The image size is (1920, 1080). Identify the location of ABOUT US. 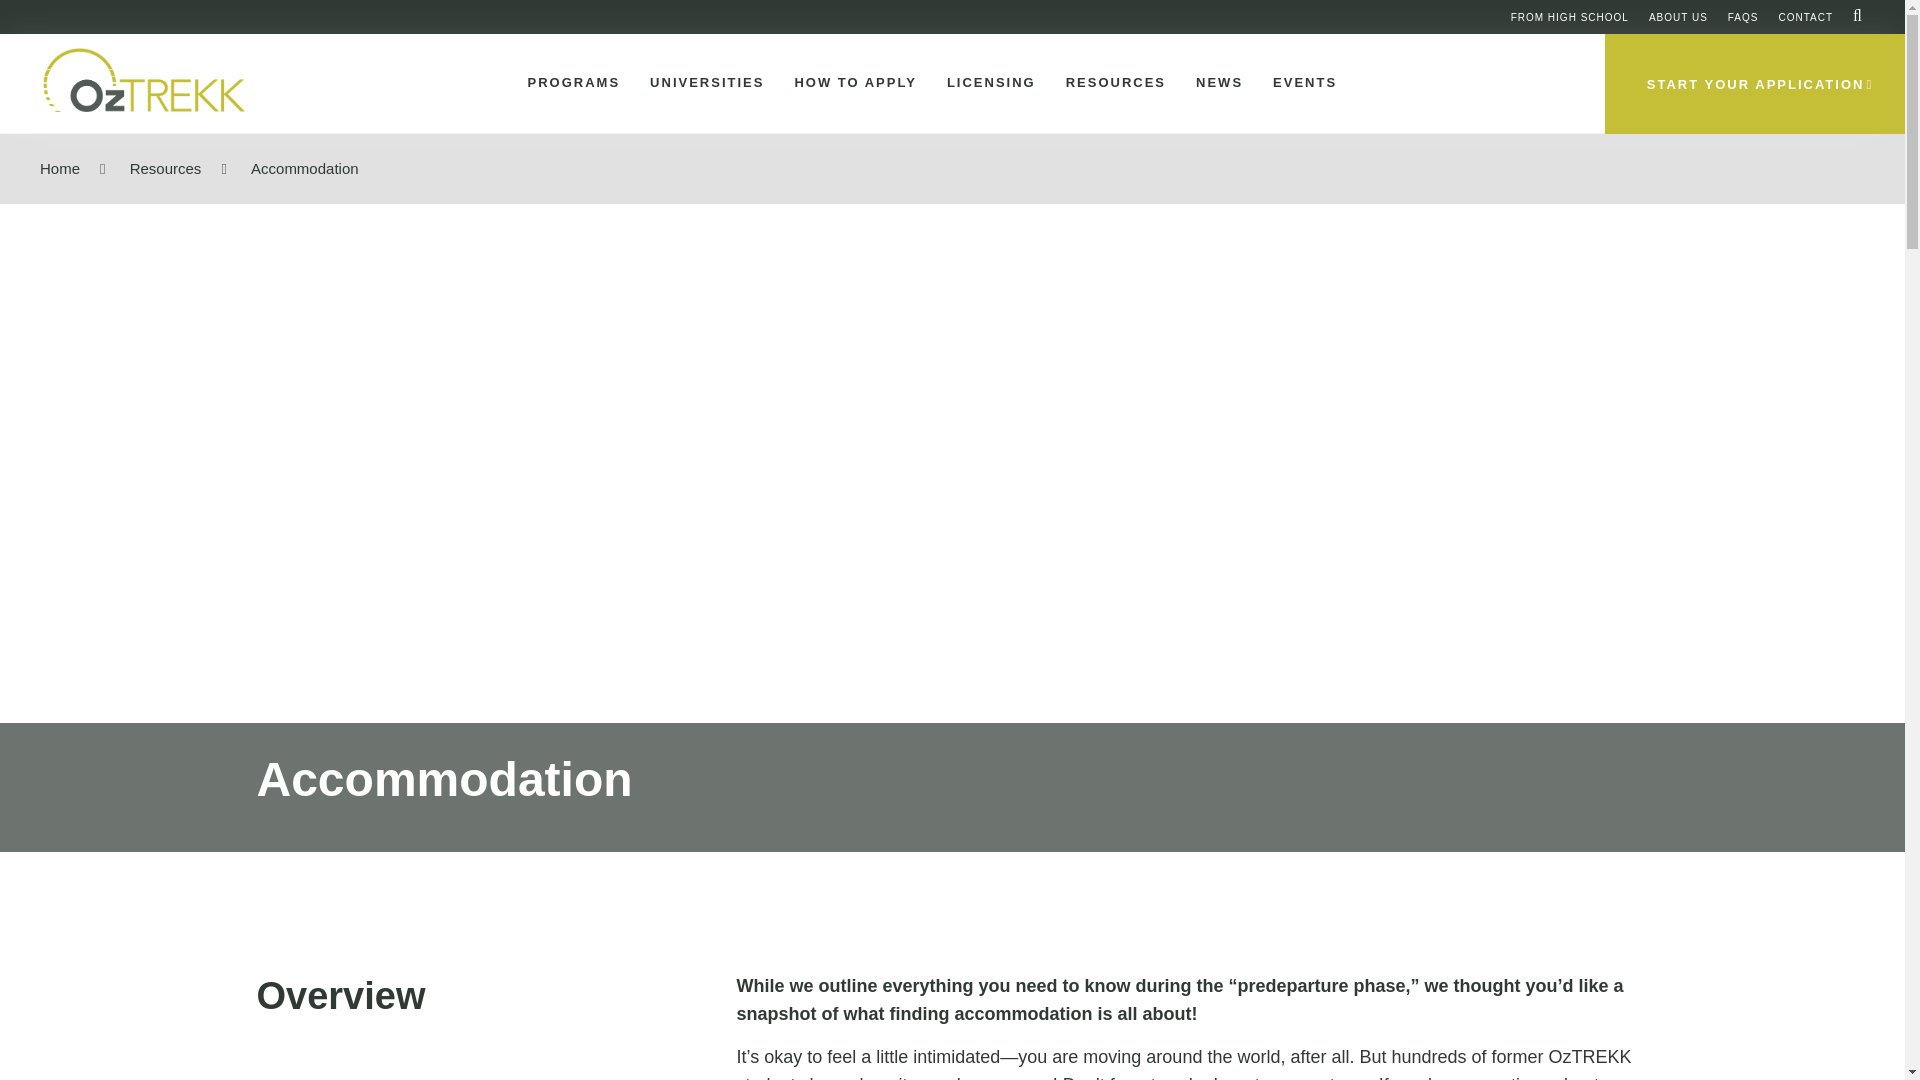
(1678, 16).